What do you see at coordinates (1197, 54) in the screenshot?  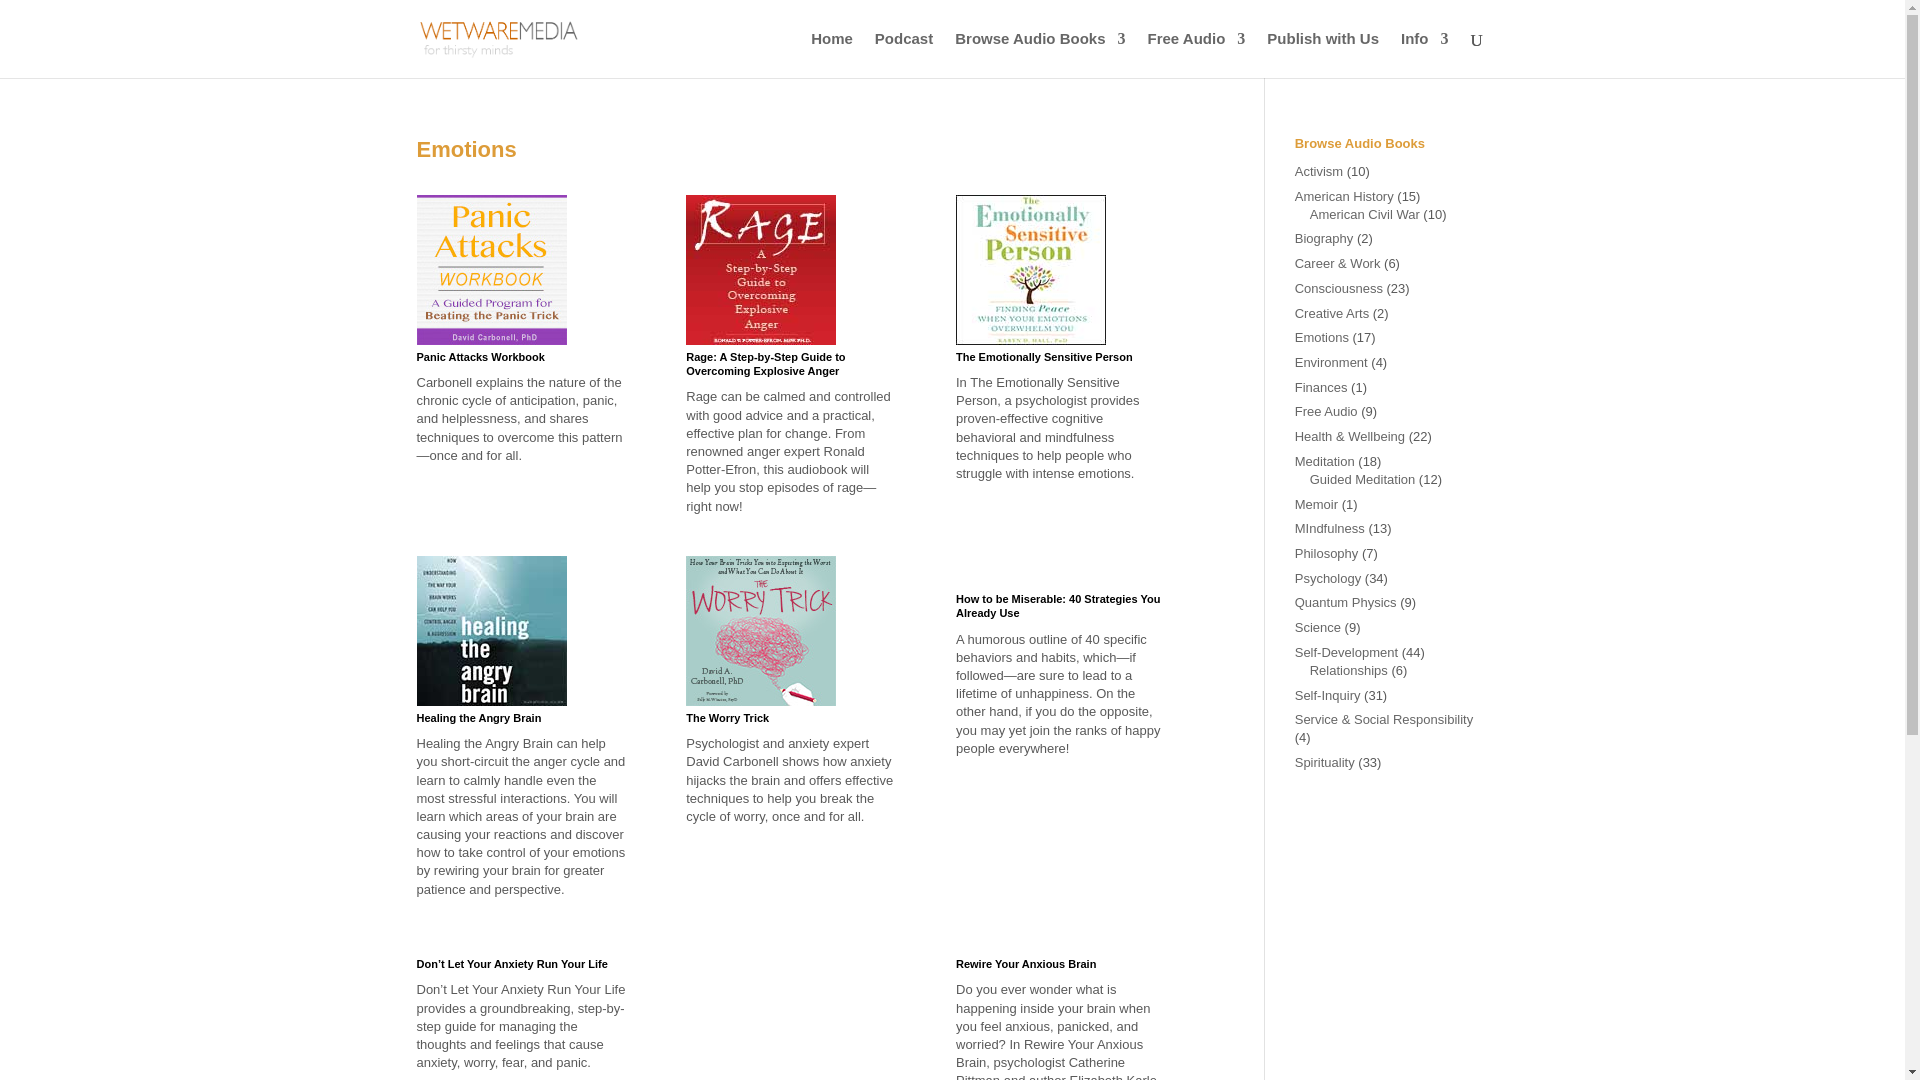 I see `Free Audio` at bounding box center [1197, 54].